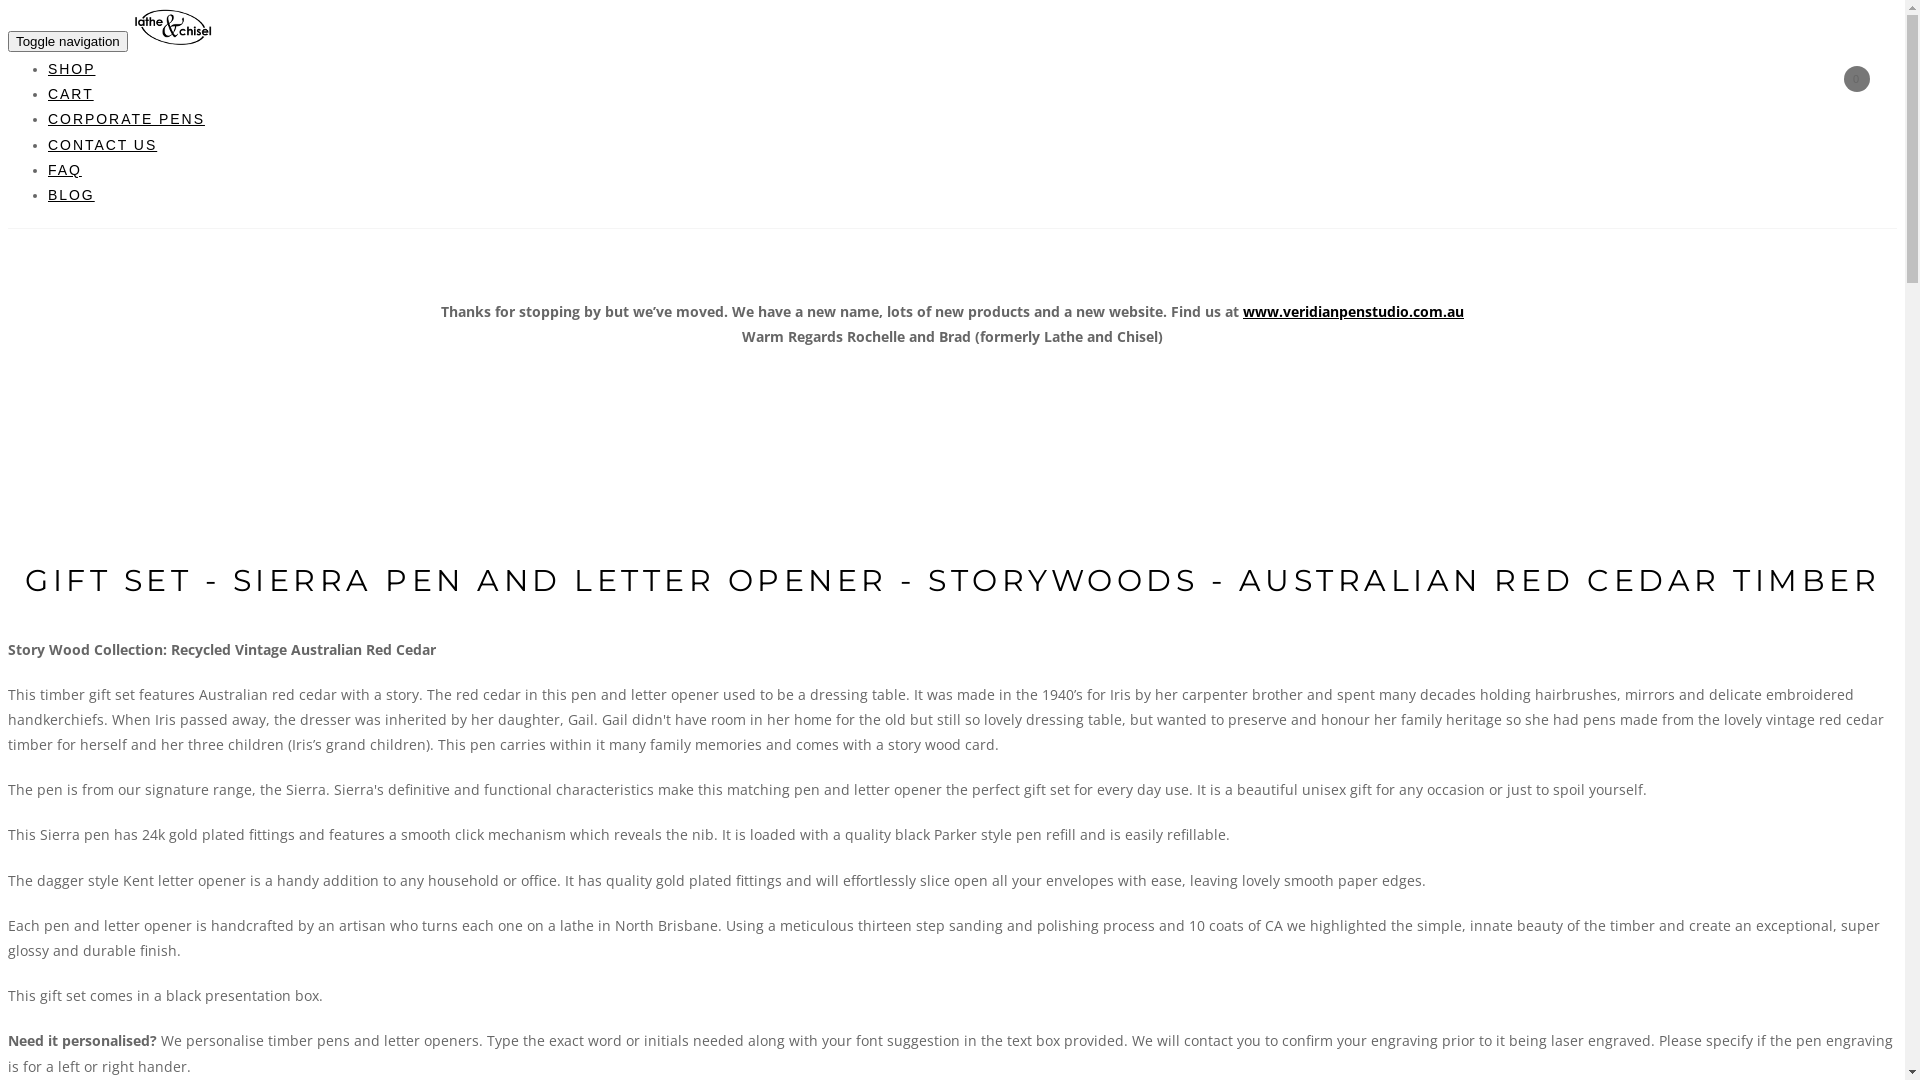  What do you see at coordinates (126, 119) in the screenshot?
I see `CORPORATE PENS` at bounding box center [126, 119].